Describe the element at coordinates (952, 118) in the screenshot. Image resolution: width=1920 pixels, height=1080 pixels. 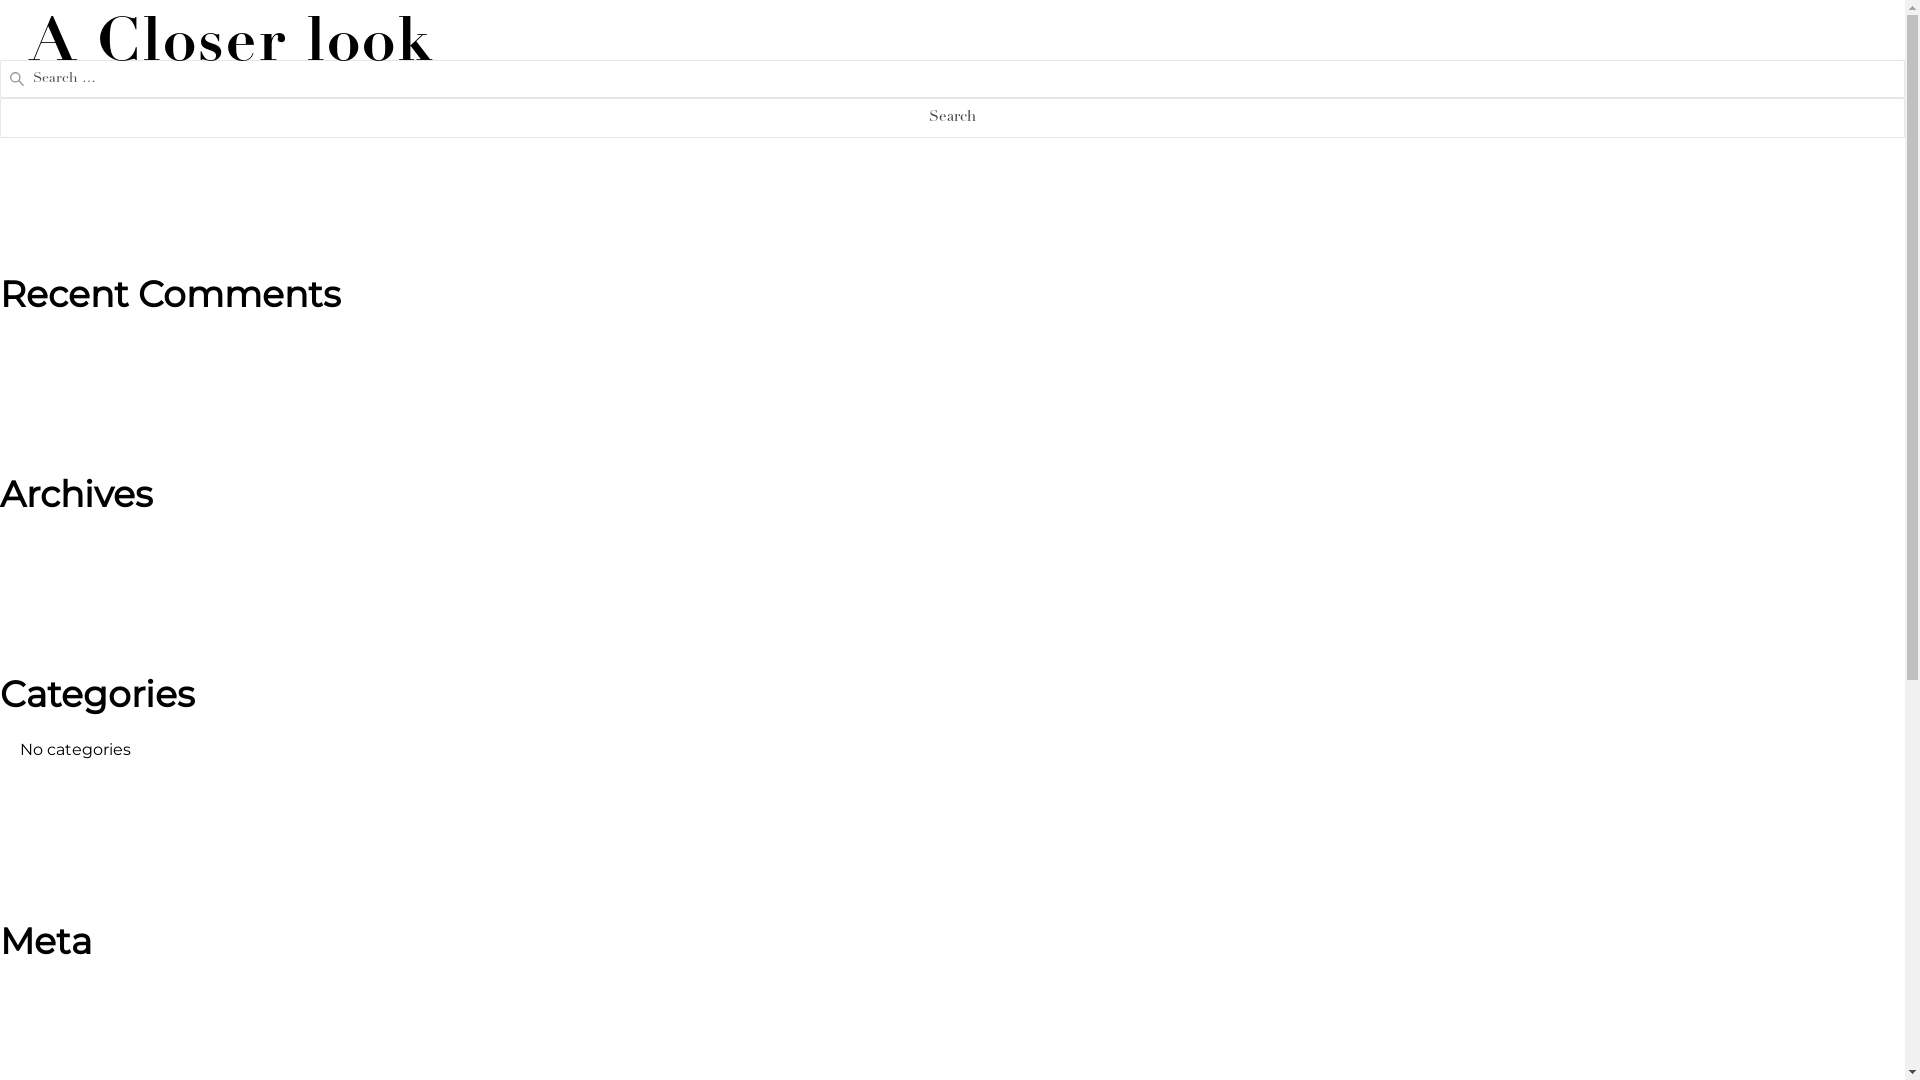
I see `Search` at that location.